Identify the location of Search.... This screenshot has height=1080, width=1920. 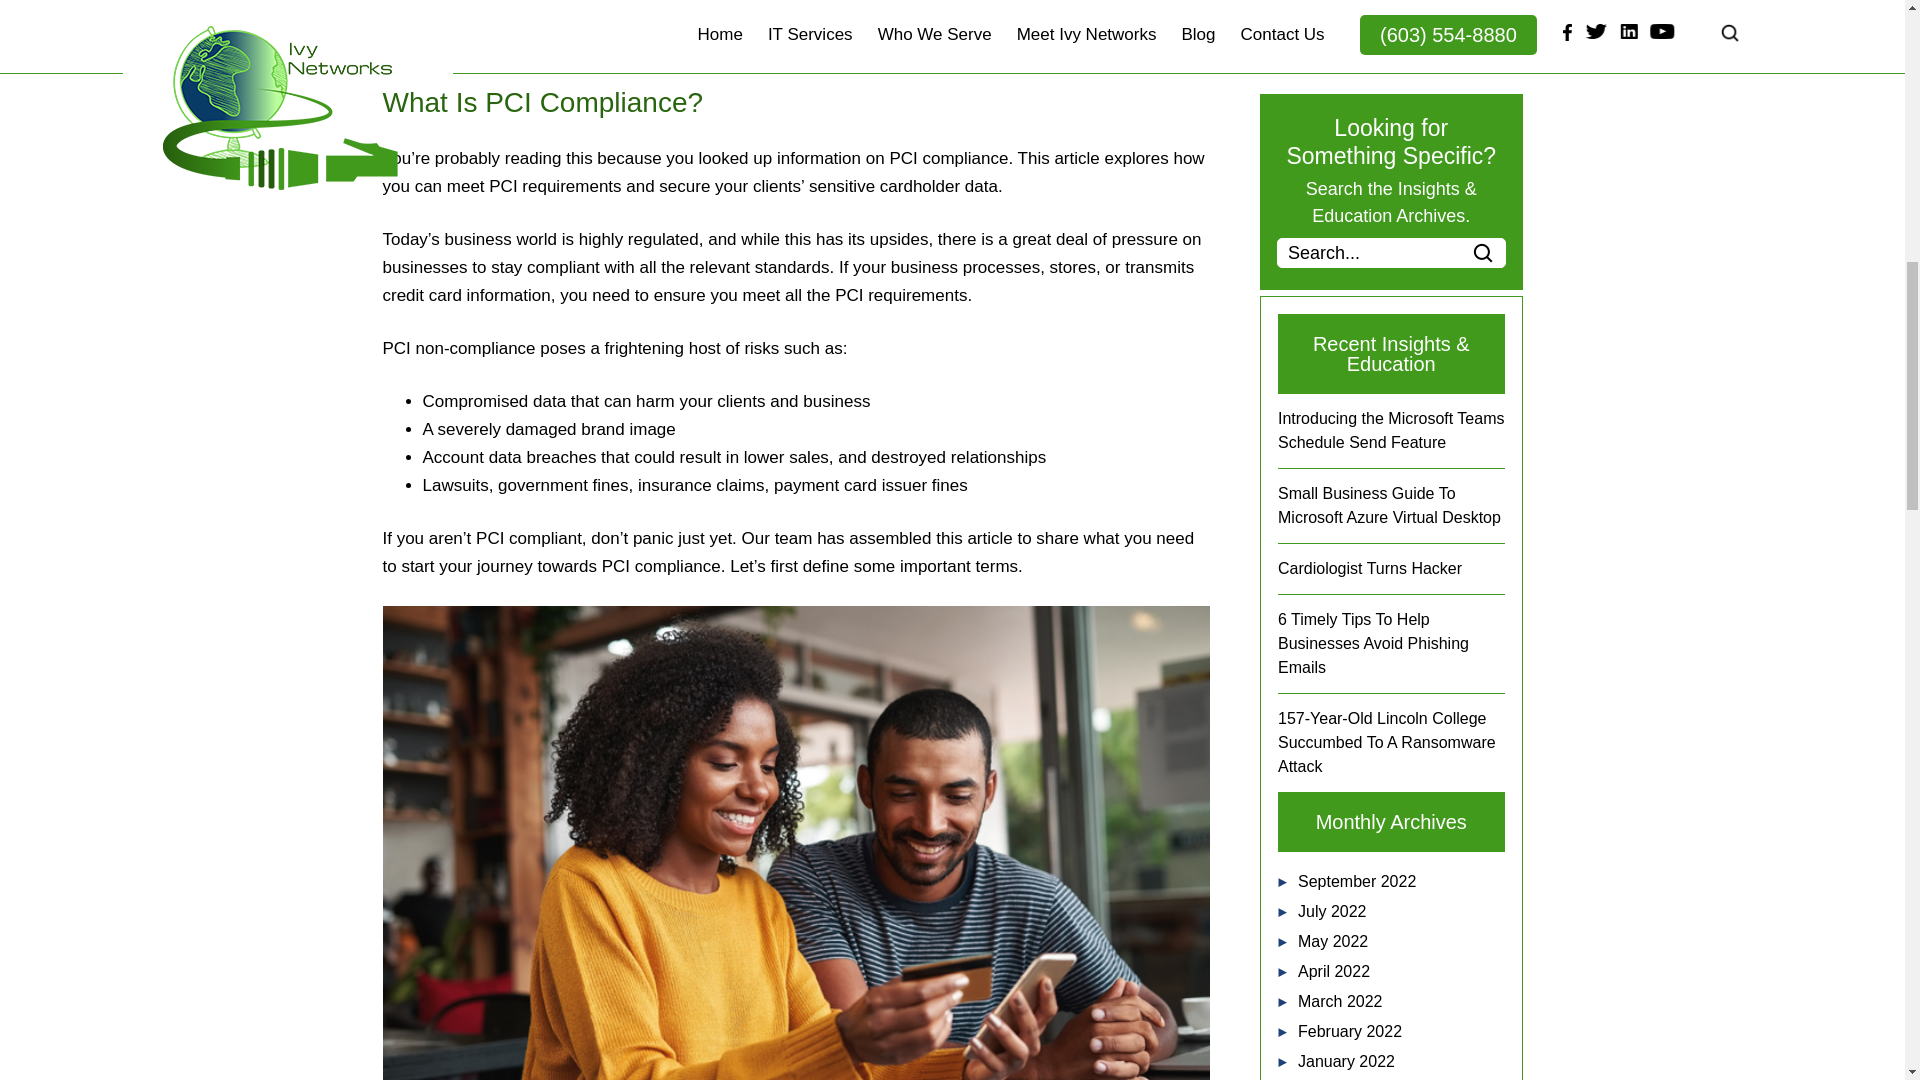
(1390, 252).